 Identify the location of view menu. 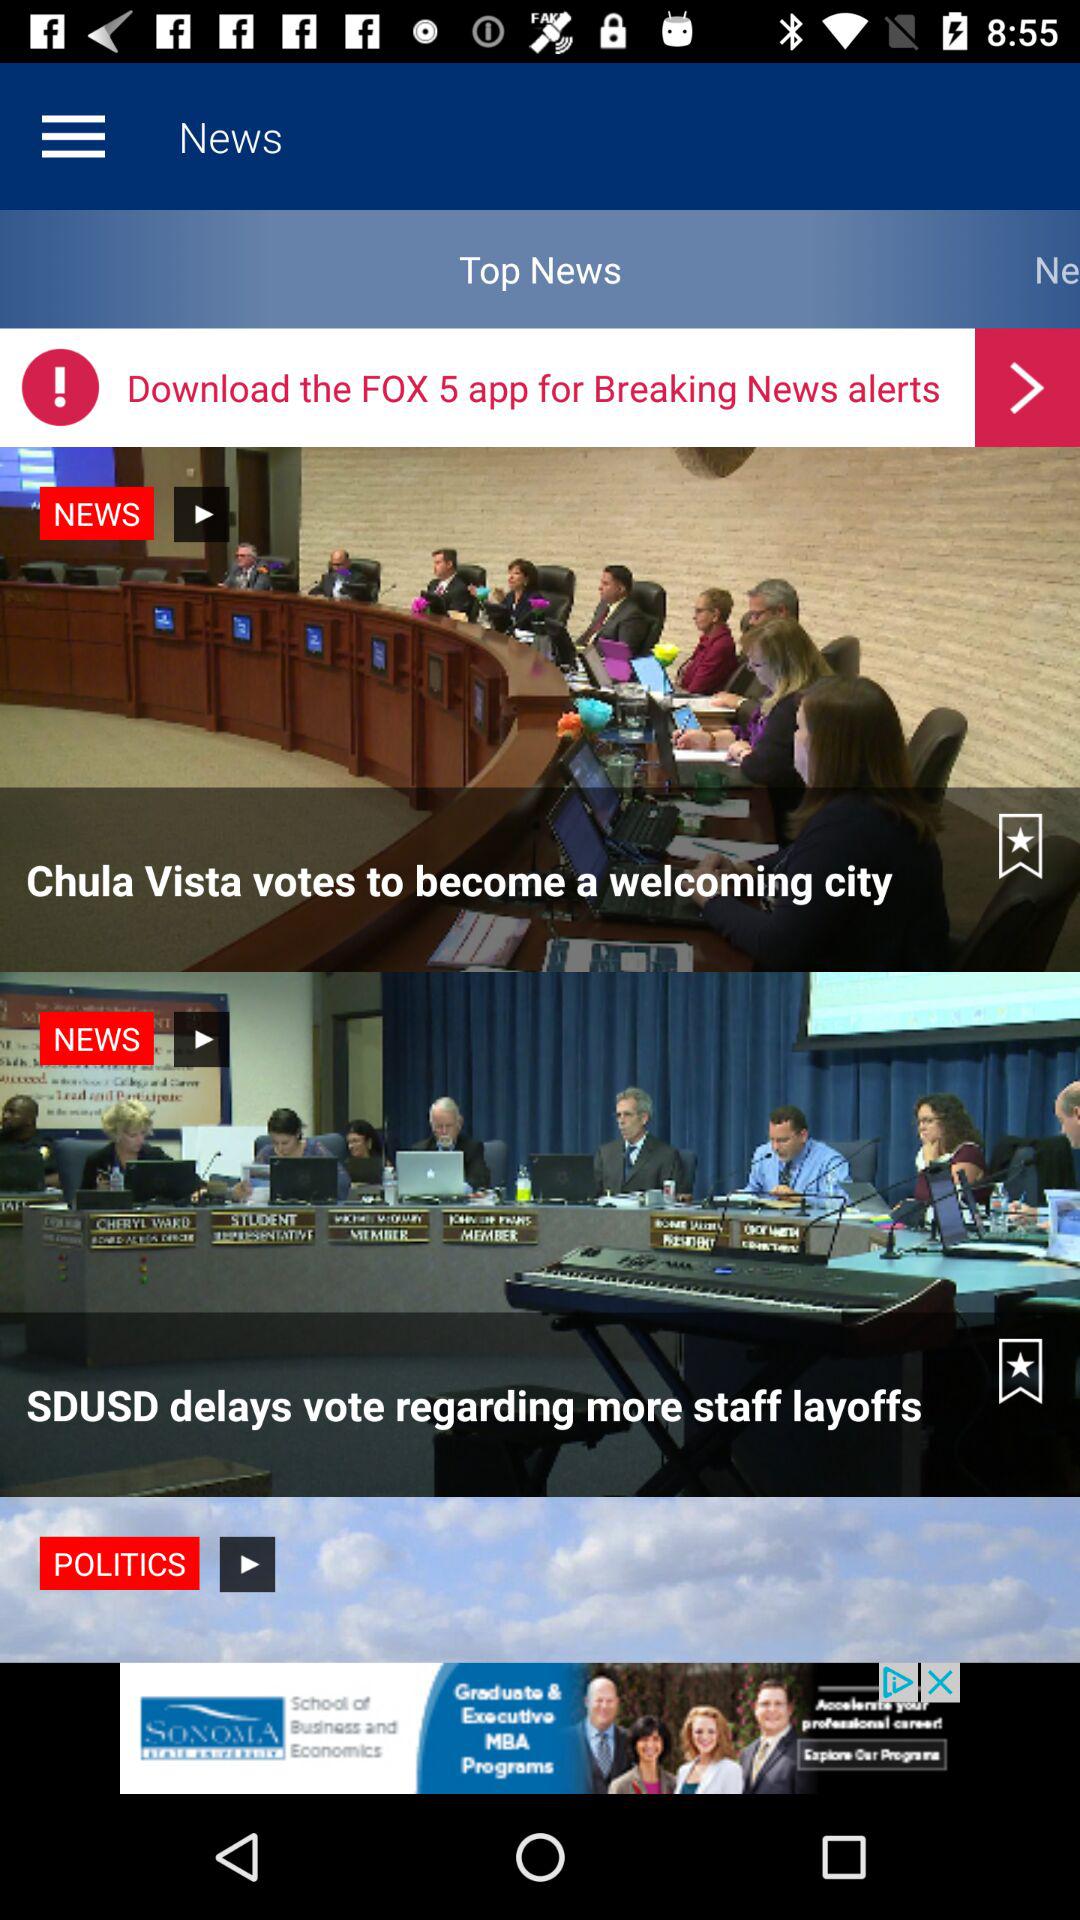
(73, 136).